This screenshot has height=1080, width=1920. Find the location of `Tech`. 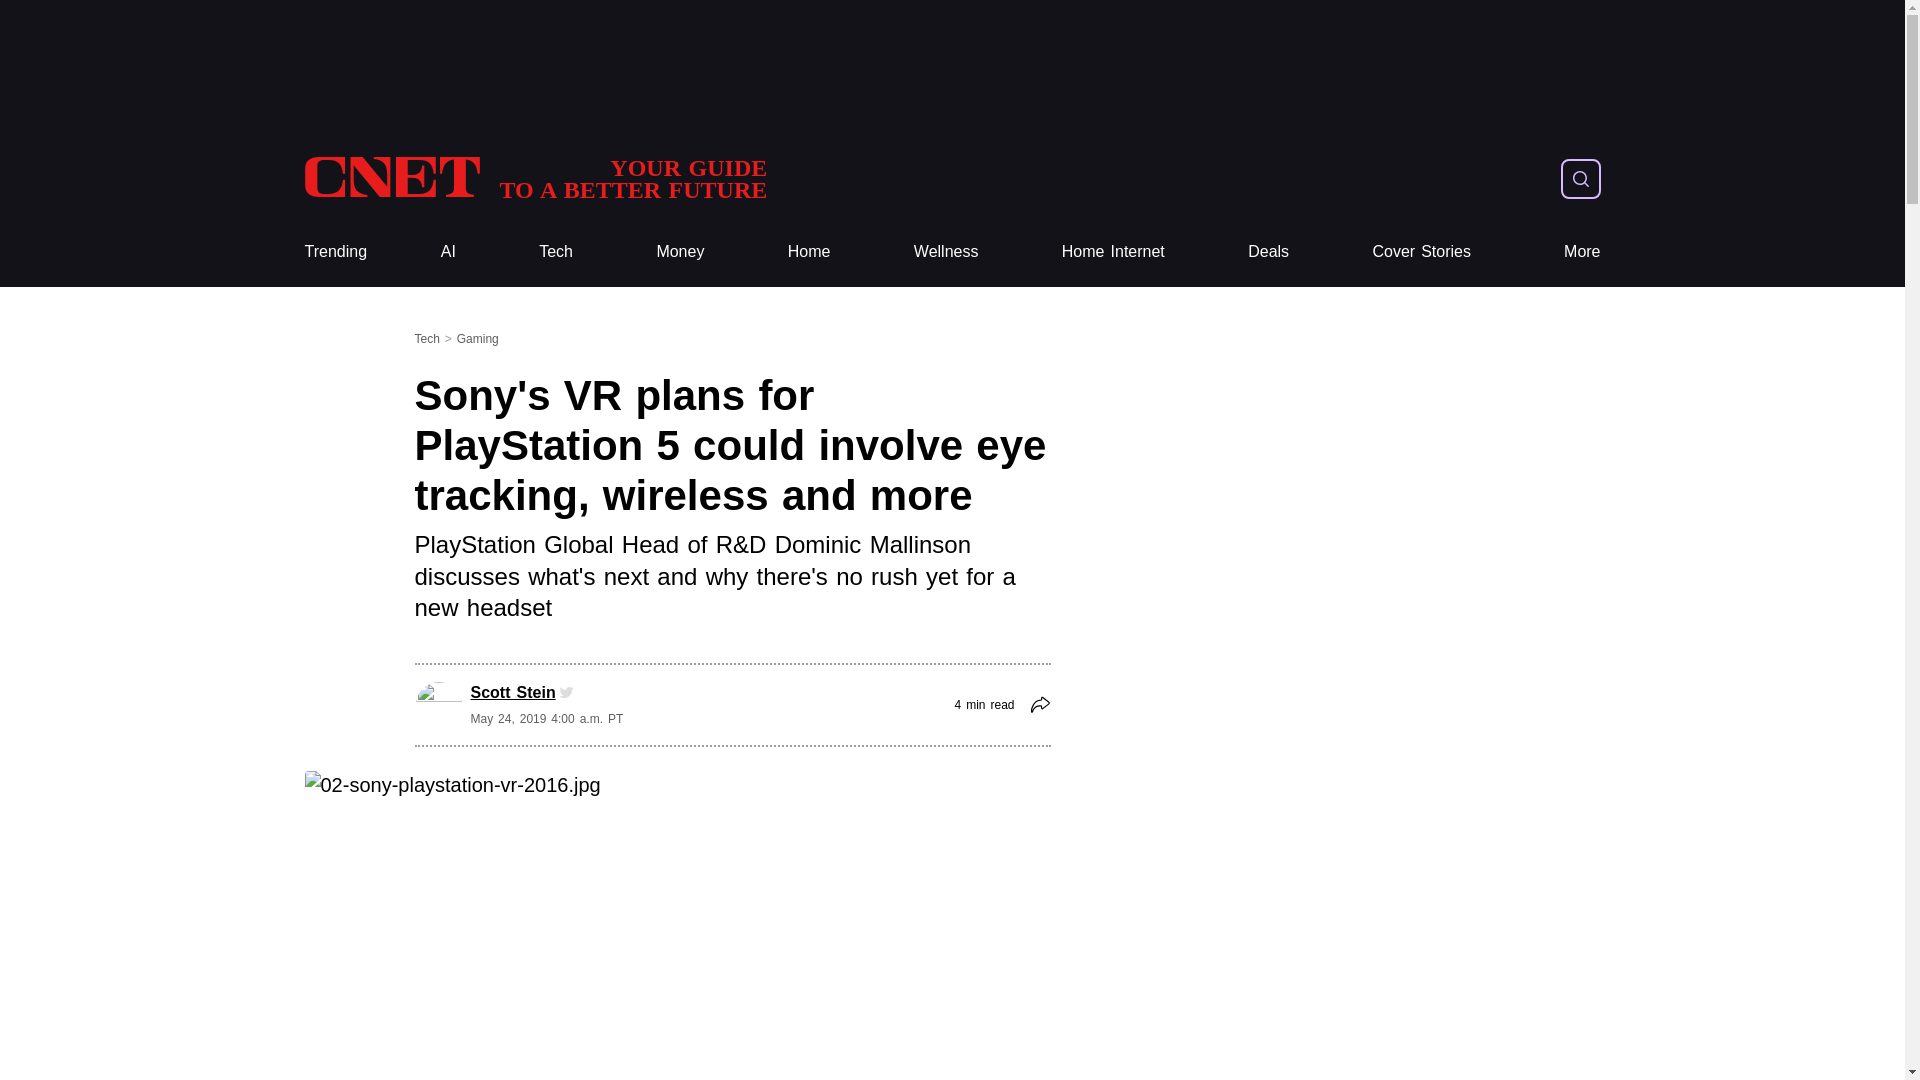

Tech is located at coordinates (556, 252).